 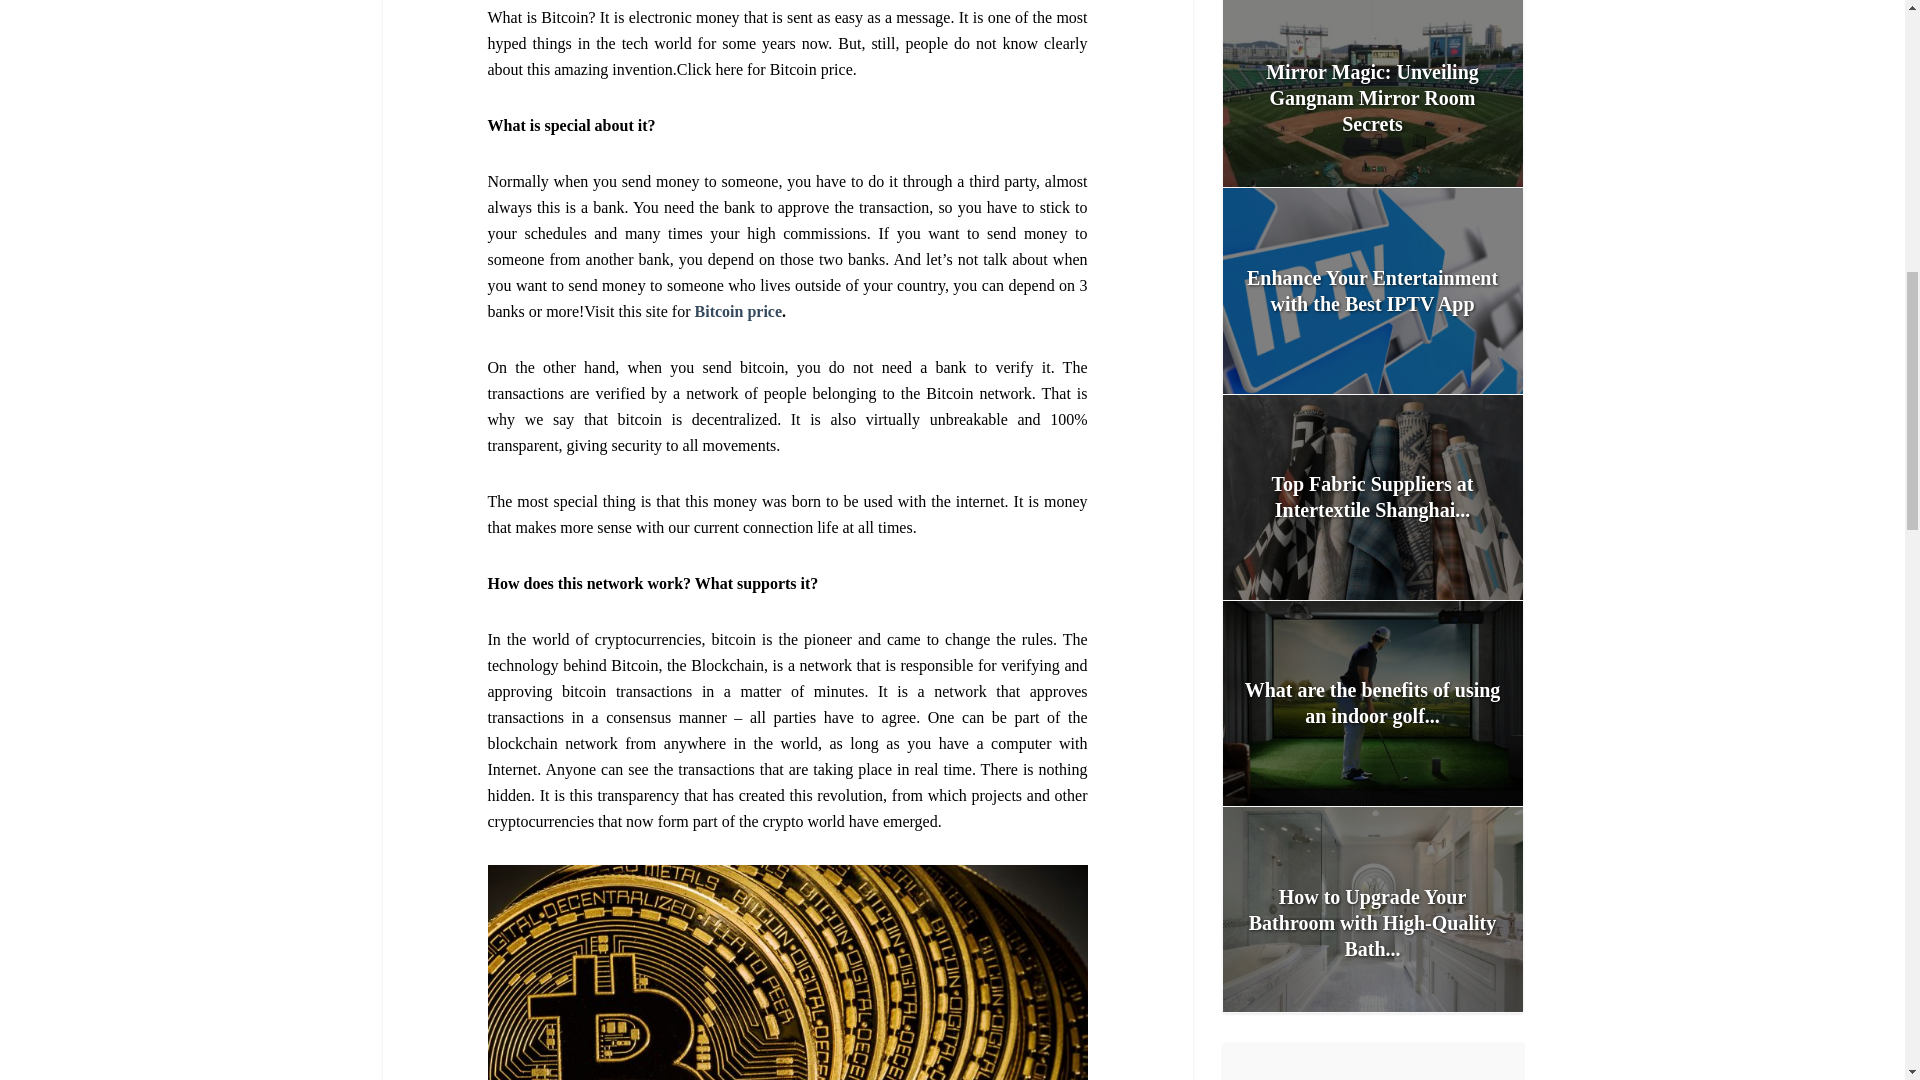 I want to click on Mirror Magic: Unveiling Gangnam Mirror Room Secrets, so click(x=1372, y=98).